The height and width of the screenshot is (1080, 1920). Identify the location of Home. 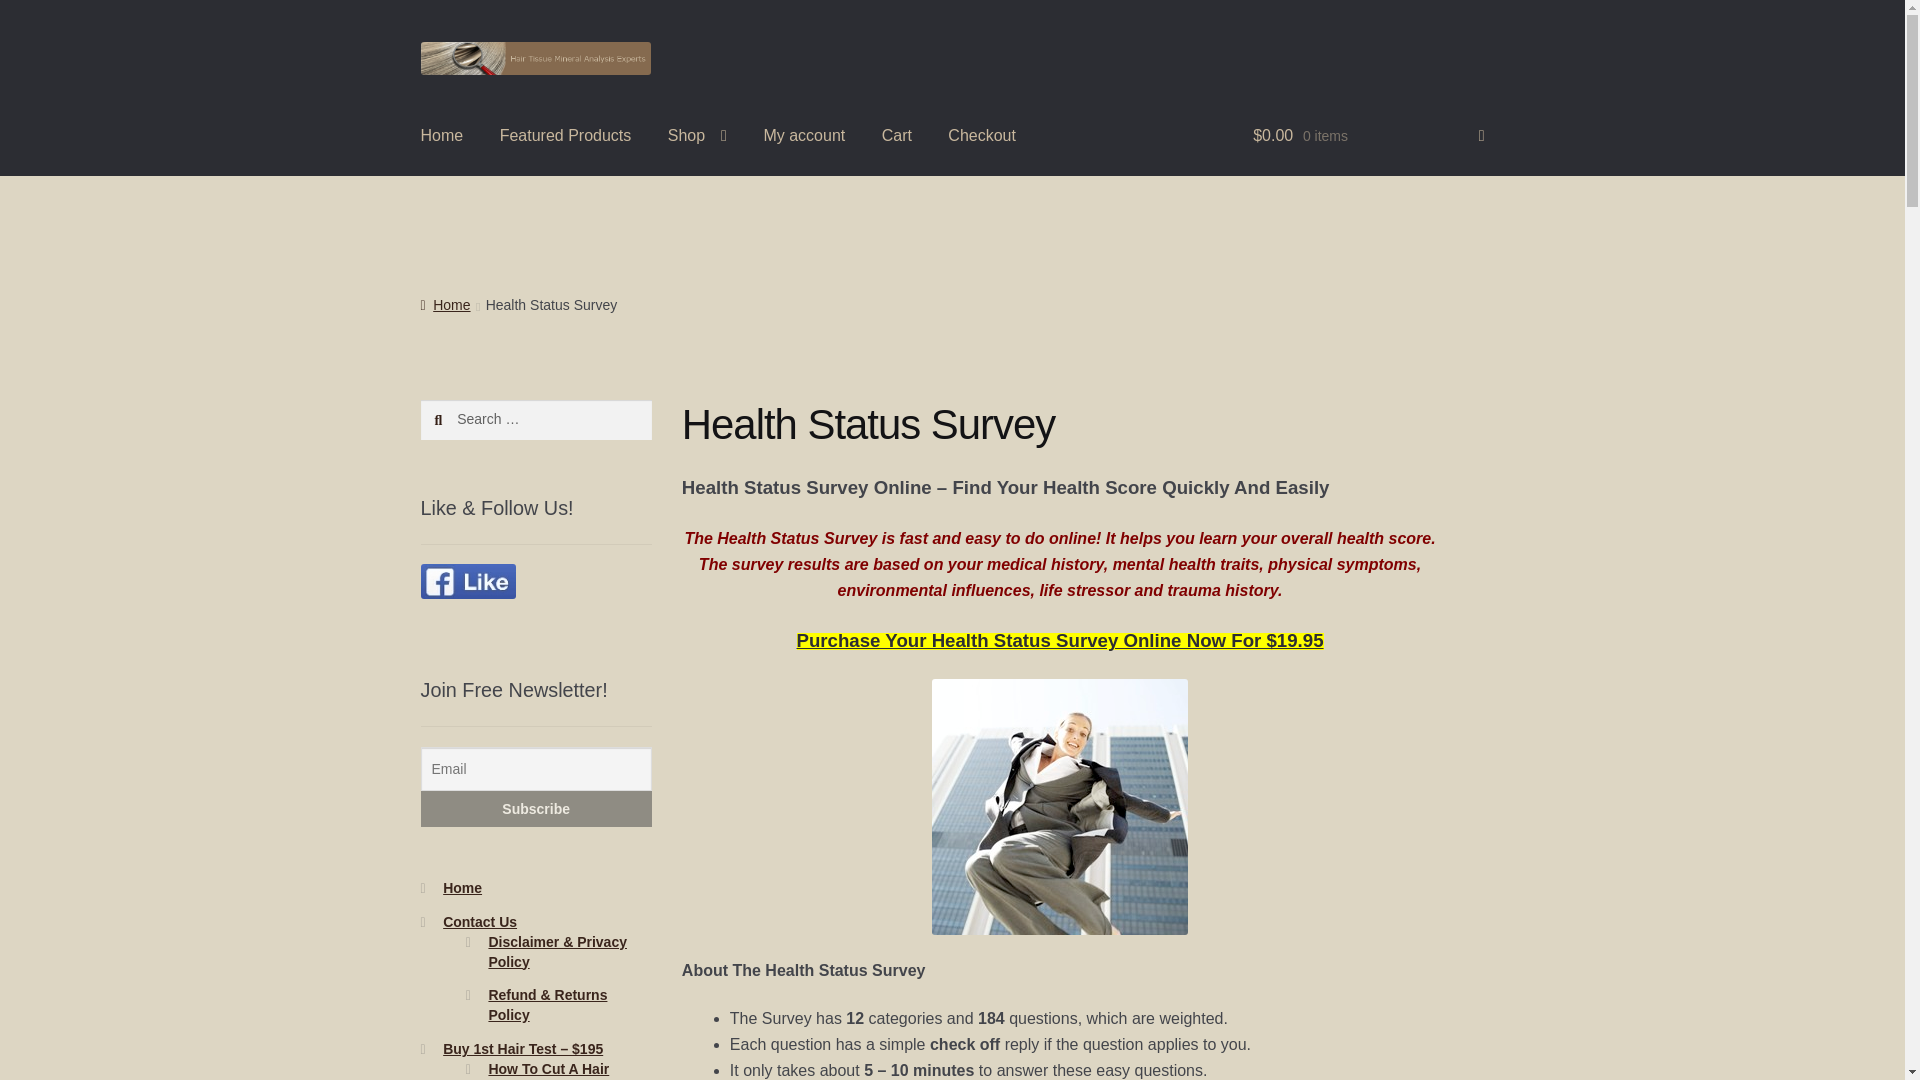
(442, 136).